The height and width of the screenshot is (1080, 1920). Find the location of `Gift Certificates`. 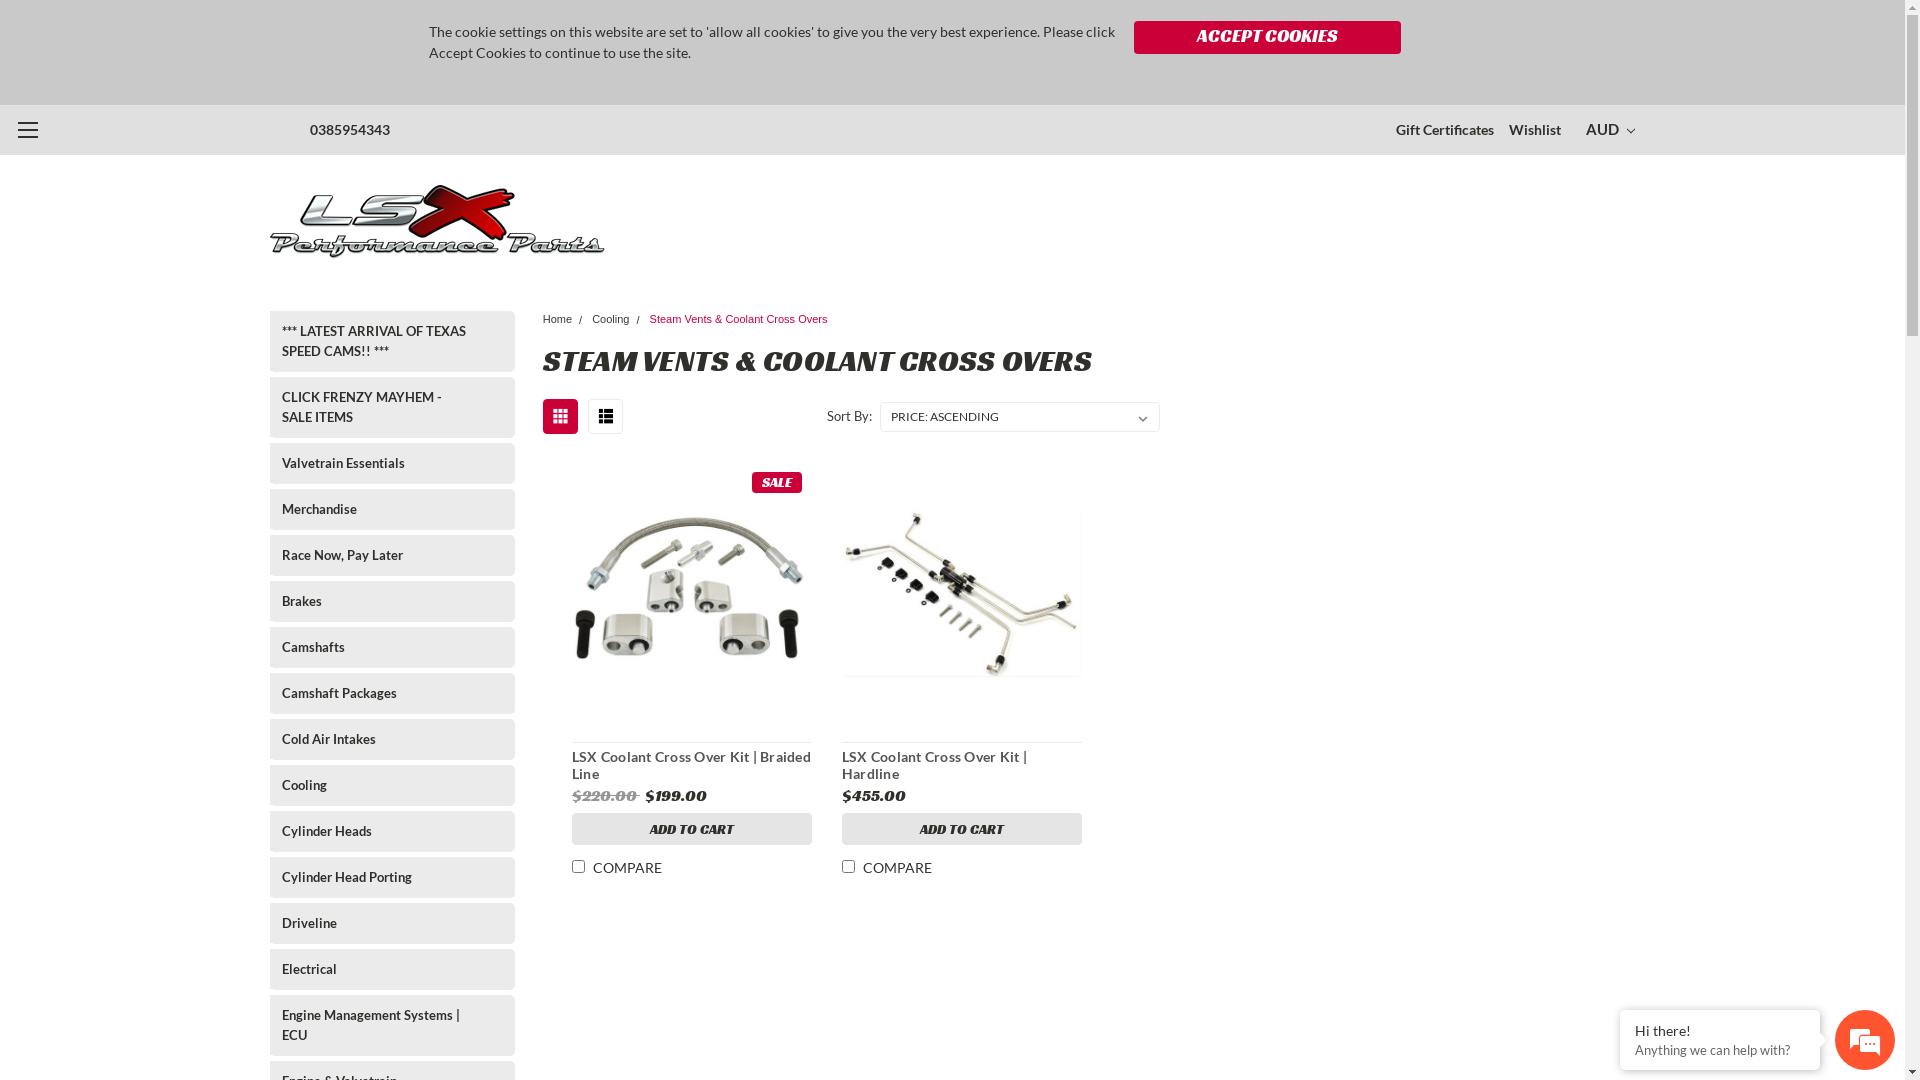

Gift Certificates is located at coordinates (1445, 130).